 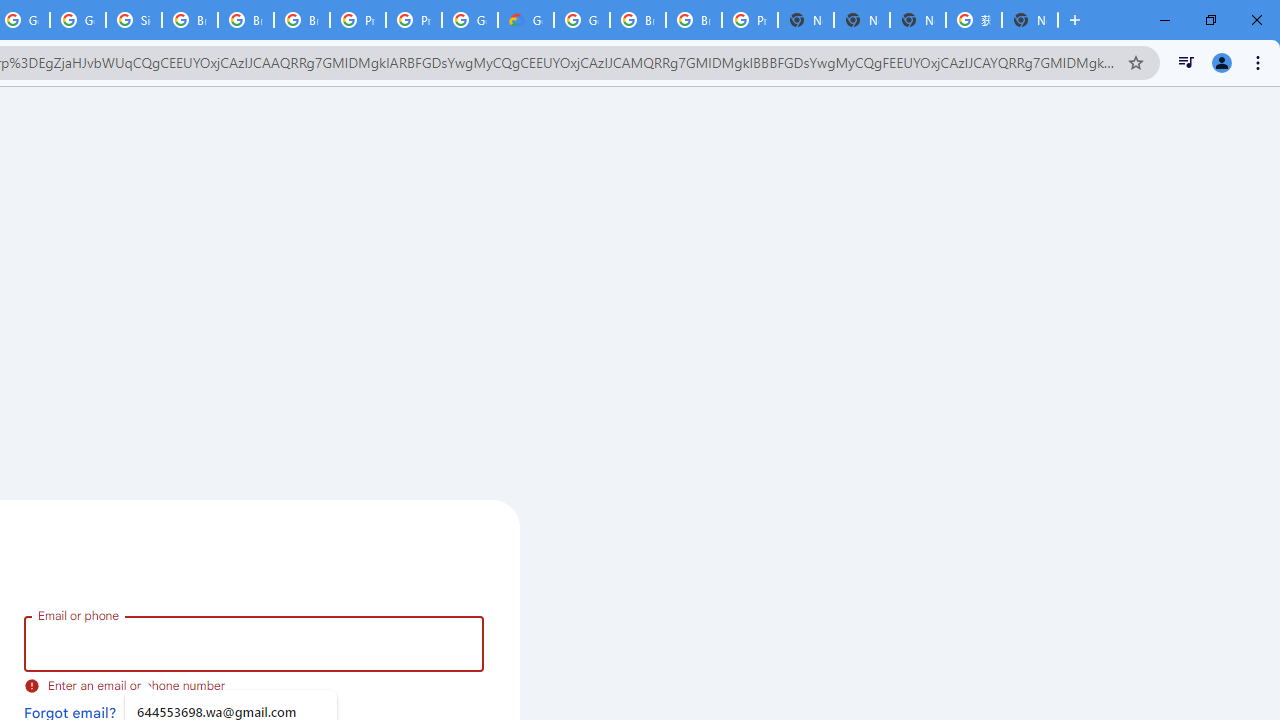 I want to click on Sign in - Google Accounts, so click(x=134, y=20).